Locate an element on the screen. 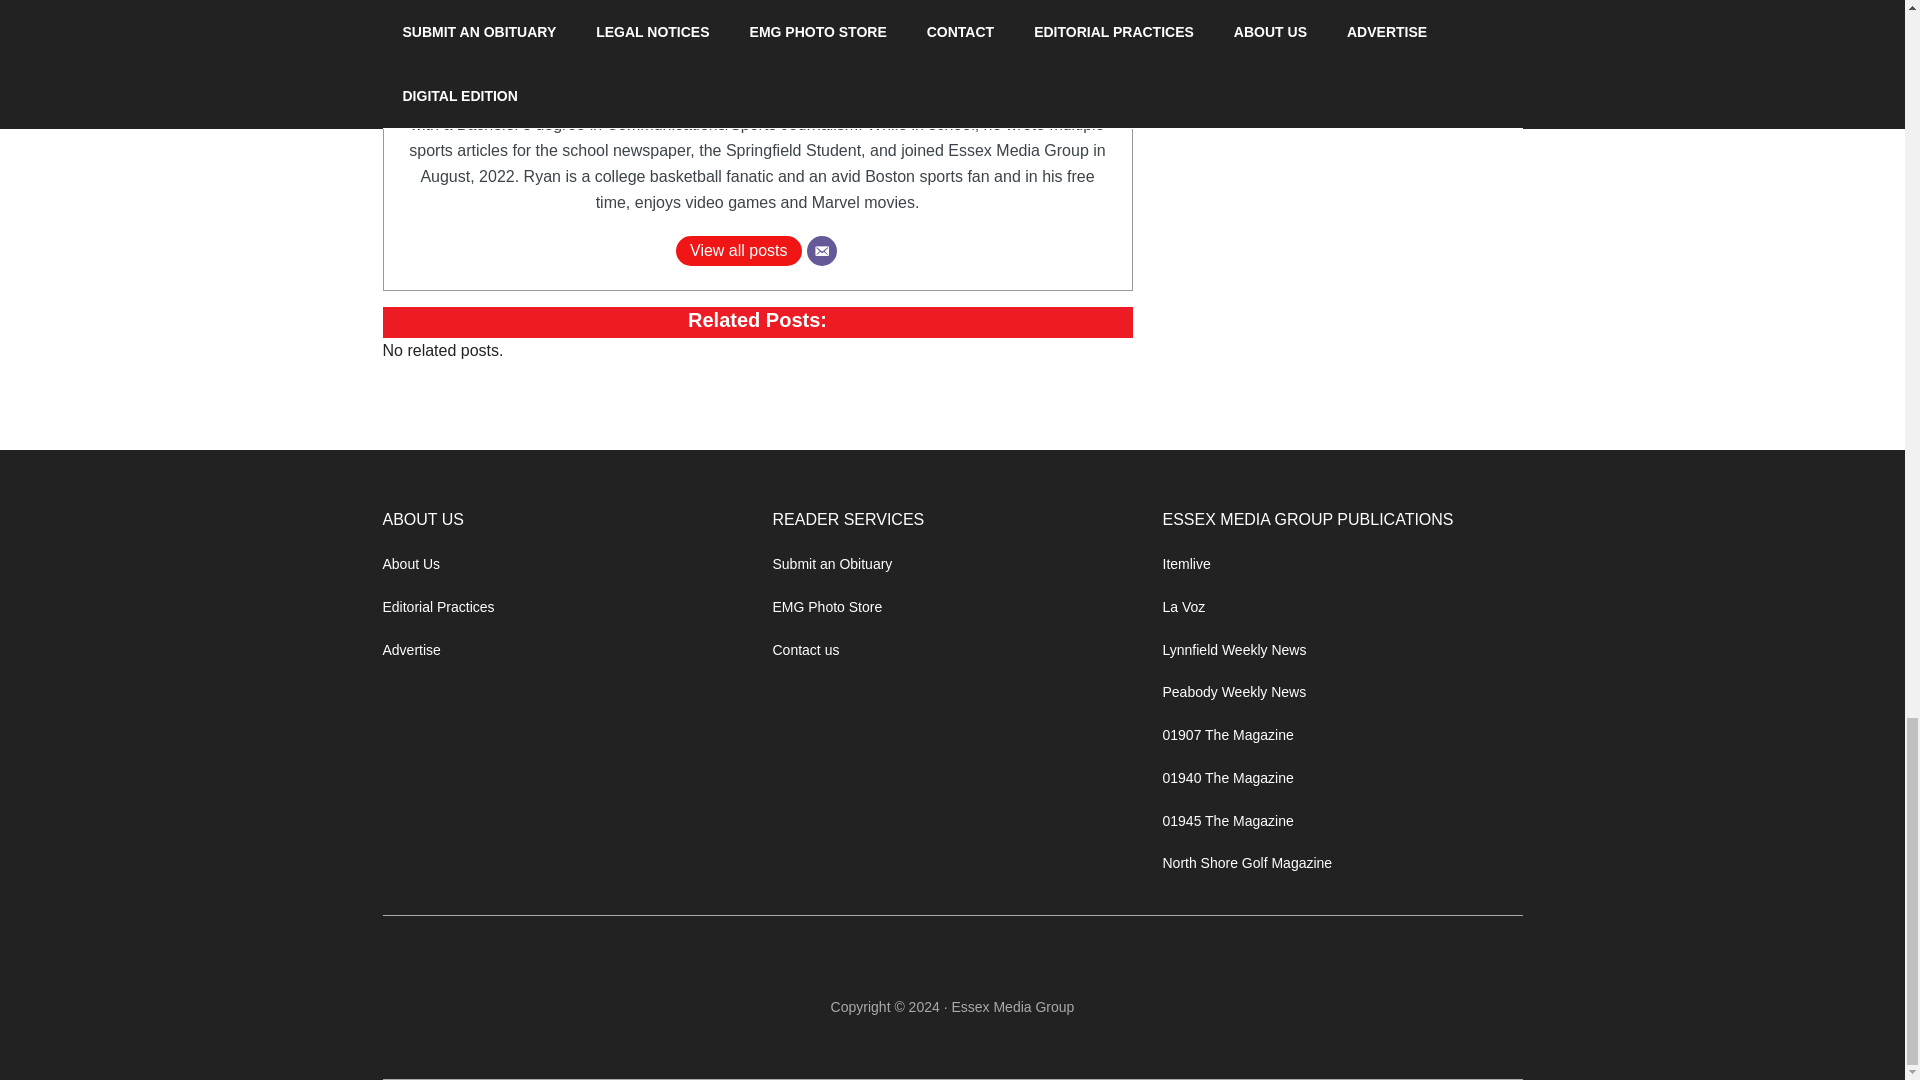 Image resolution: width=1920 pixels, height=1080 pixels. Submit an Obituary is located at coordinates (832, 564).